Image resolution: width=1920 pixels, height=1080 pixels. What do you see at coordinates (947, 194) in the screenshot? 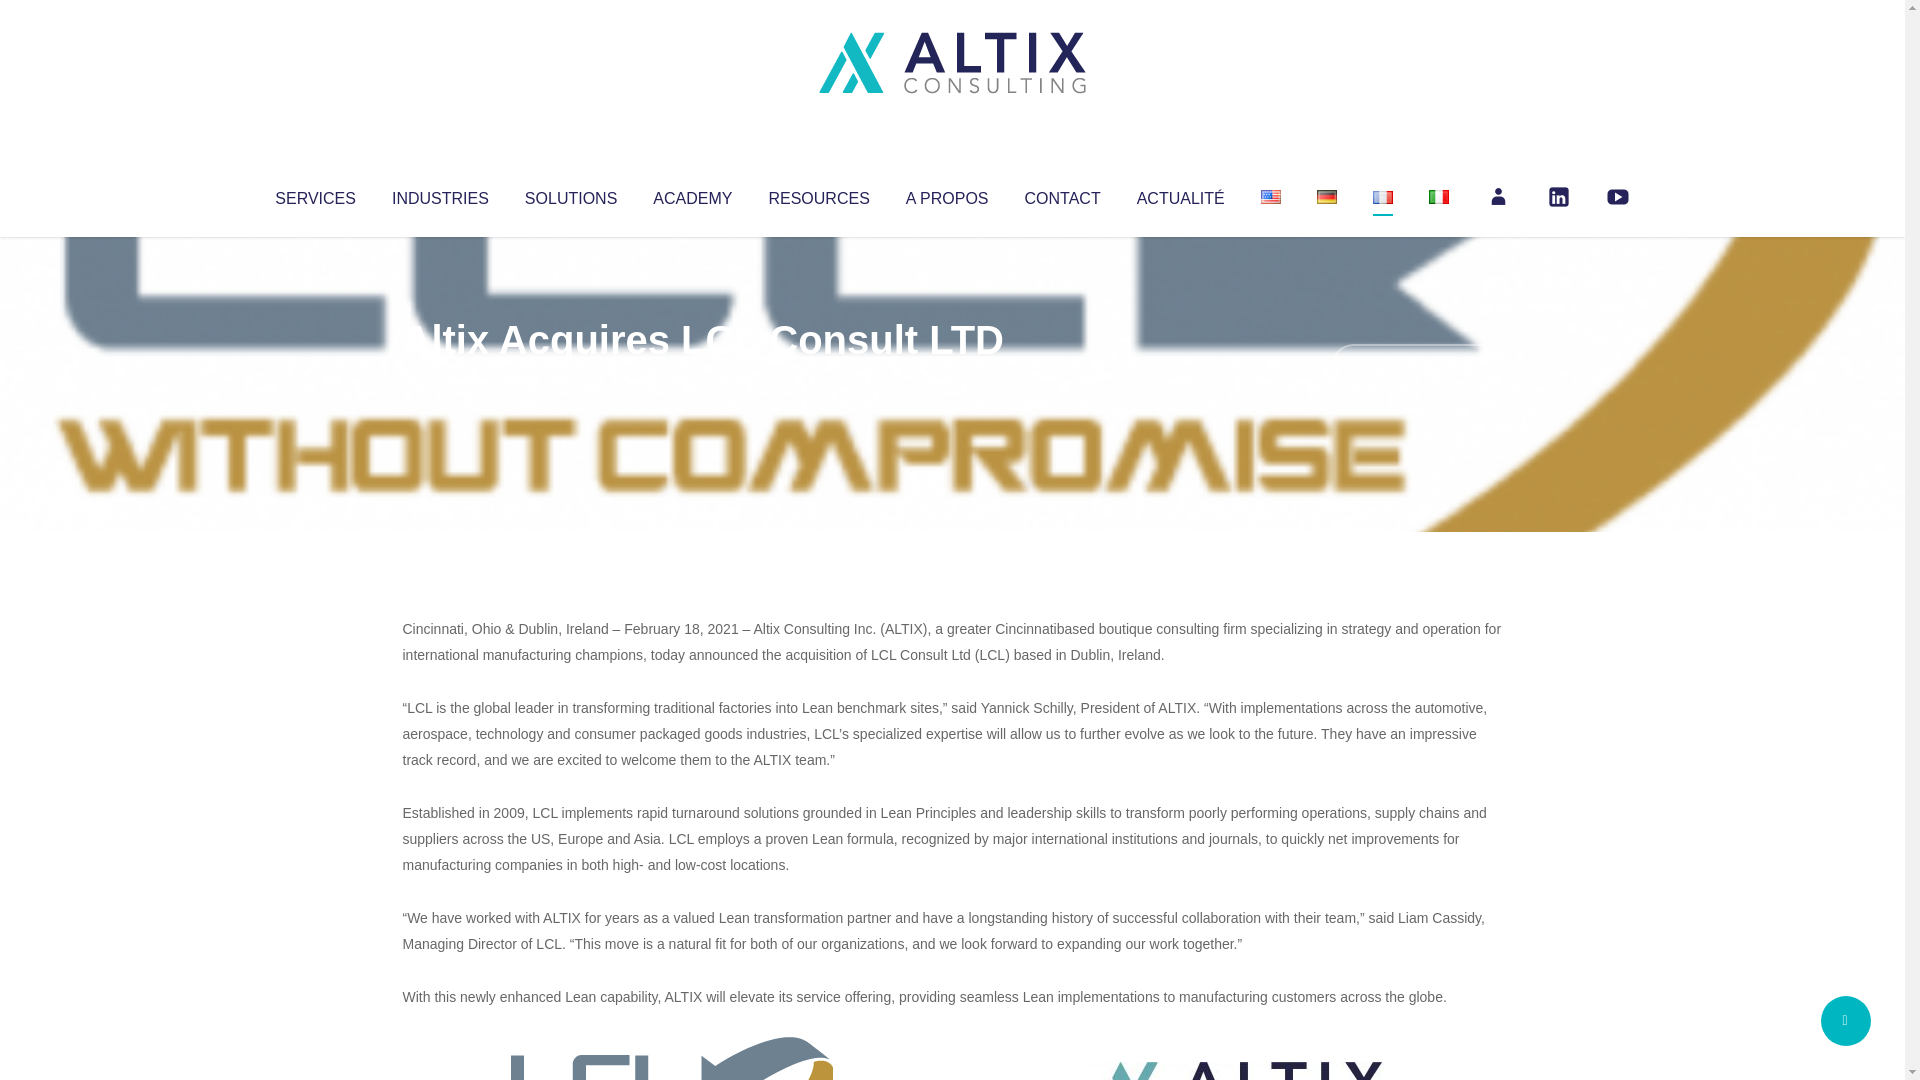
I see `A PROPOS` at bounding box center [947, 194].